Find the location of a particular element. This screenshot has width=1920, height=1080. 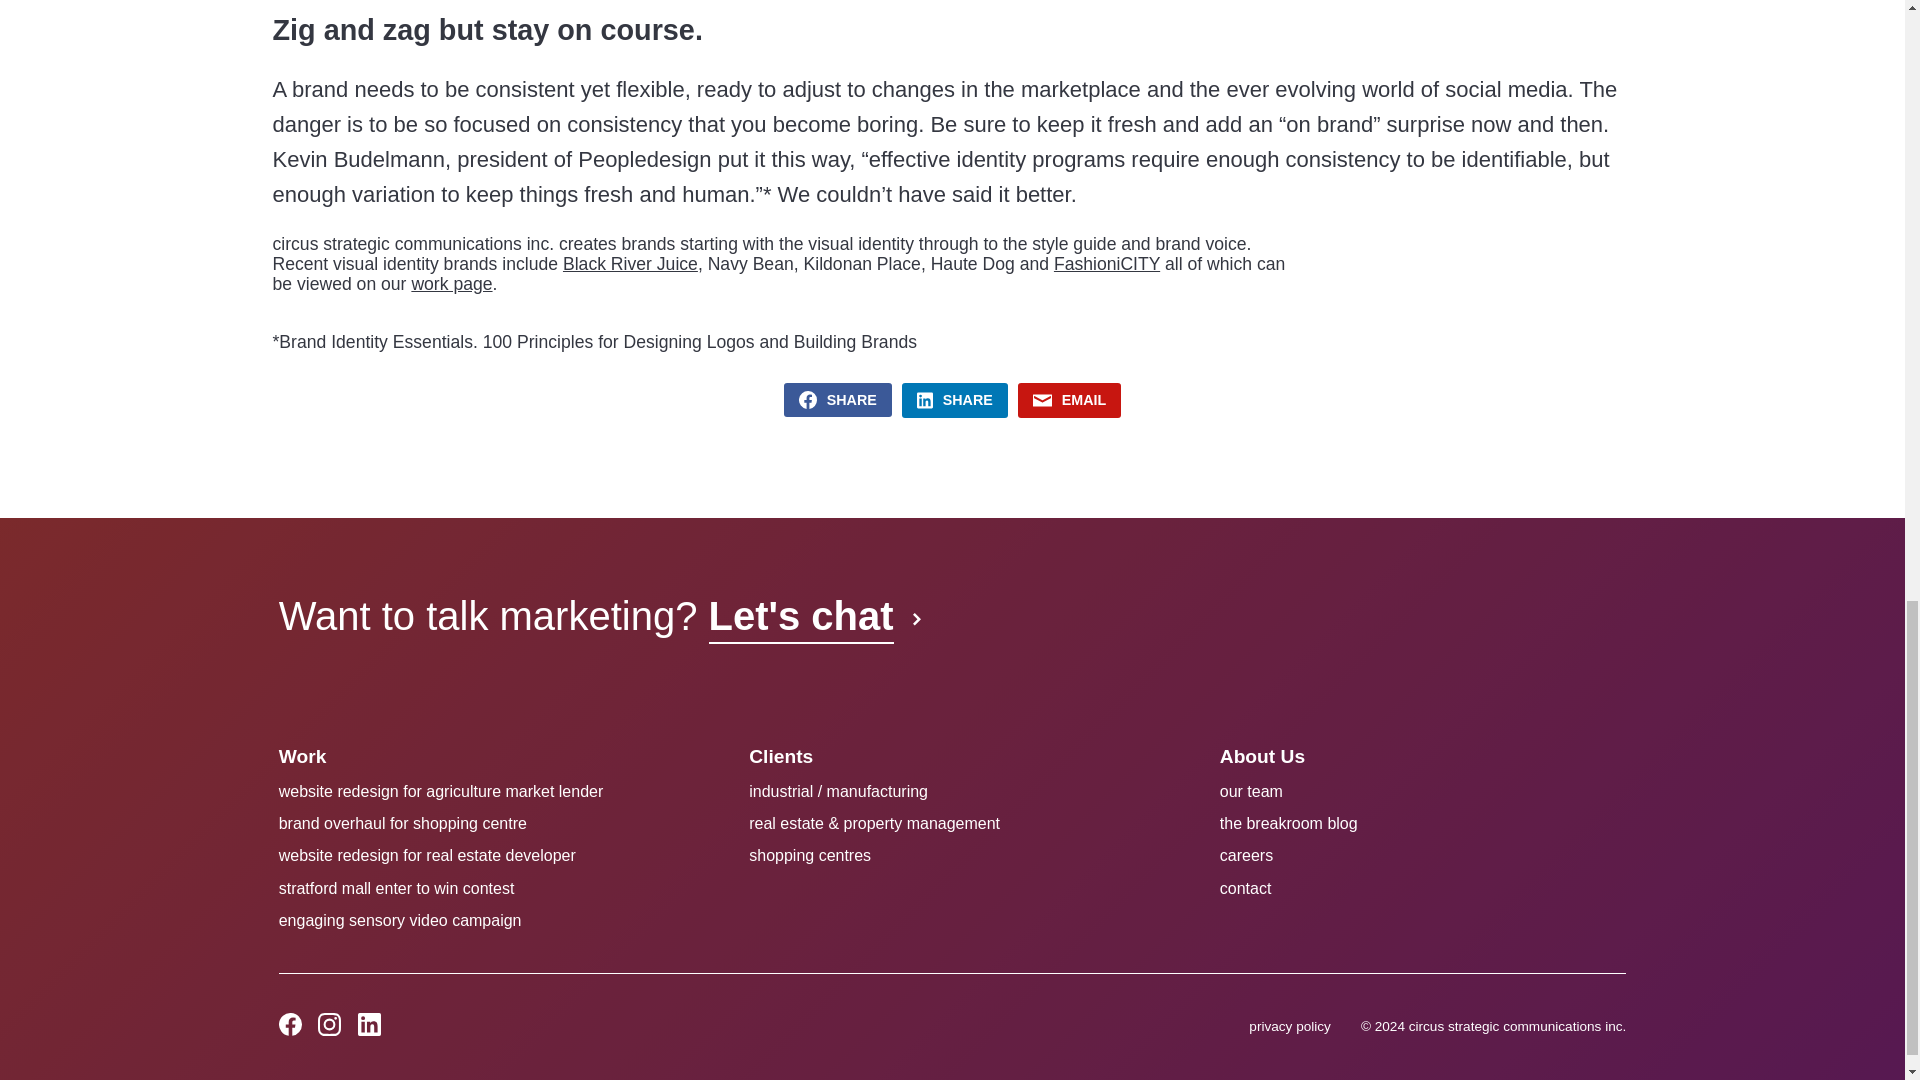

EMAIL is located at coordinates (1069, 400).